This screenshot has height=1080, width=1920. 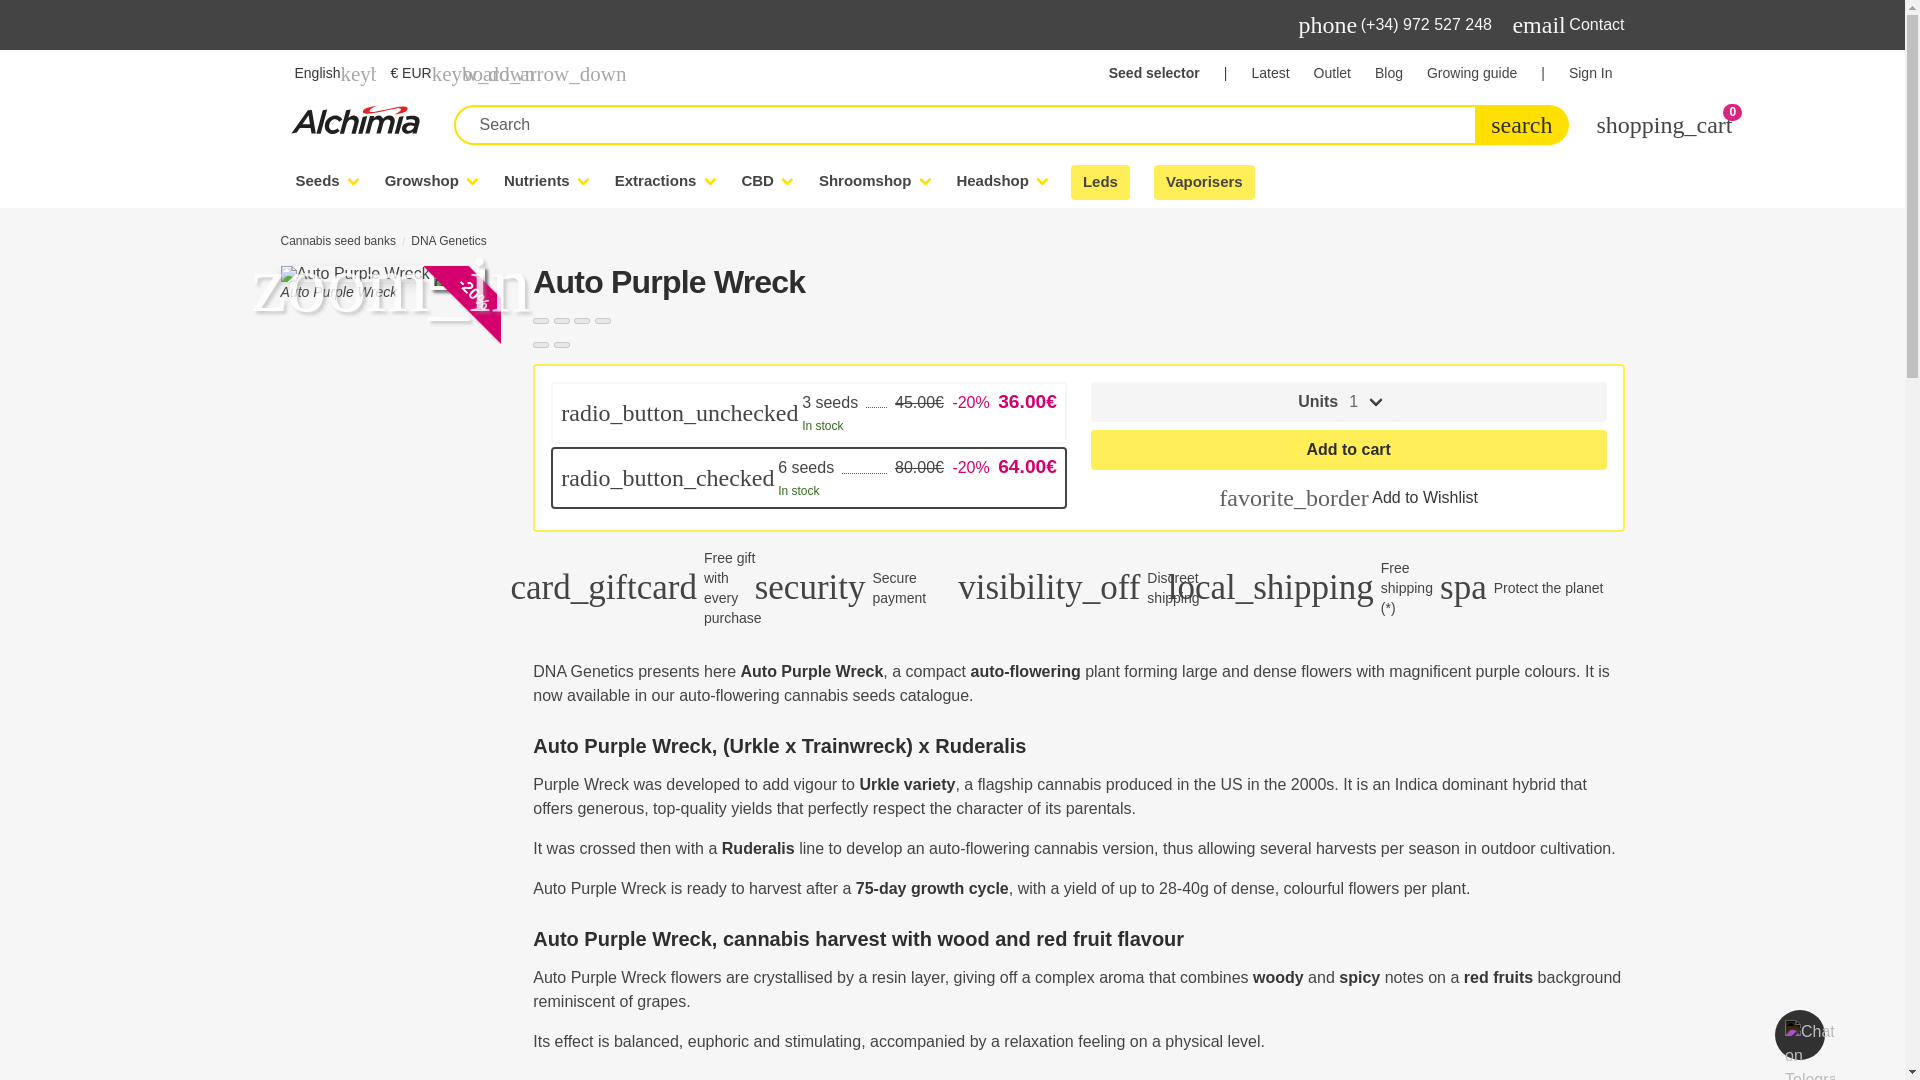 What do you see at coordinates (390, 273) in the screenshot?
I see `Auto Purple Wreck` at bounding box center [390, 273].